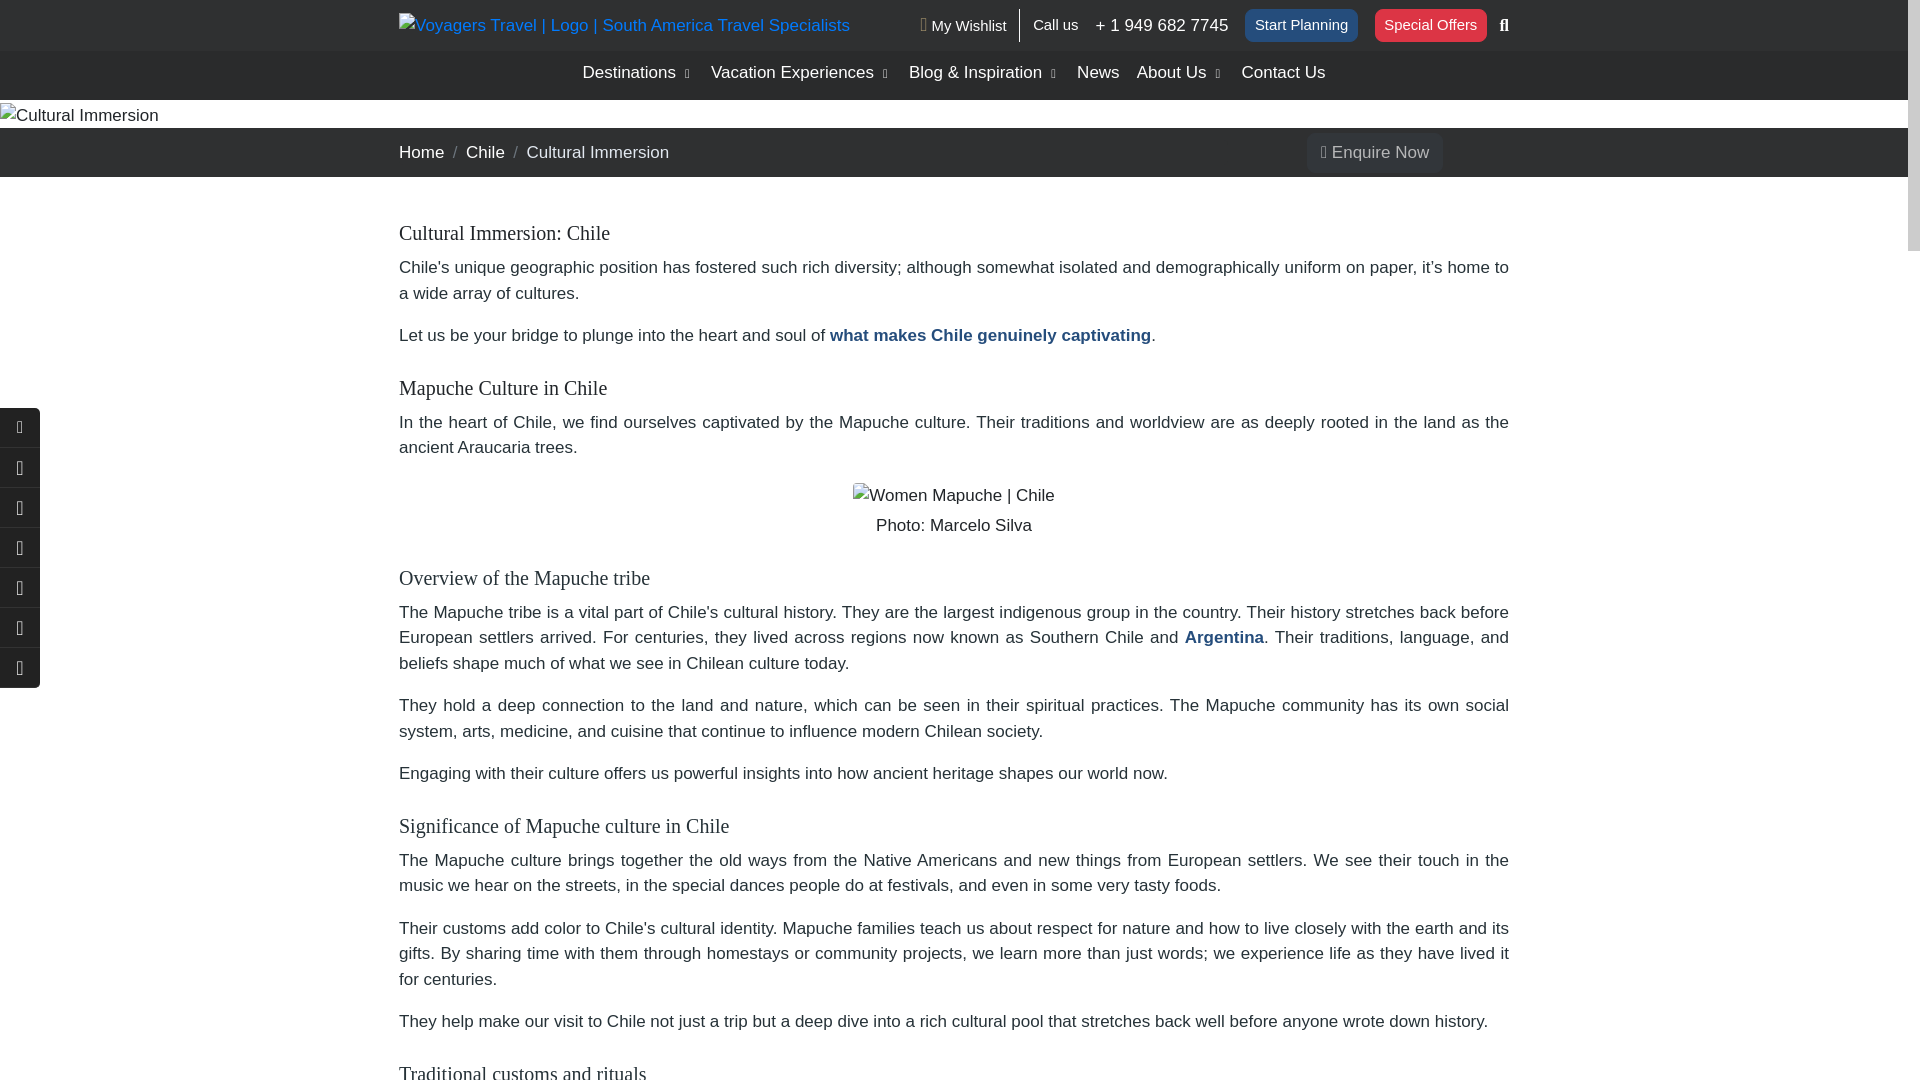 Image resolution: width=1920 pixels, height=1080 pixels. I want to click on Voyagers Travel Social Network, so click(20, 668).